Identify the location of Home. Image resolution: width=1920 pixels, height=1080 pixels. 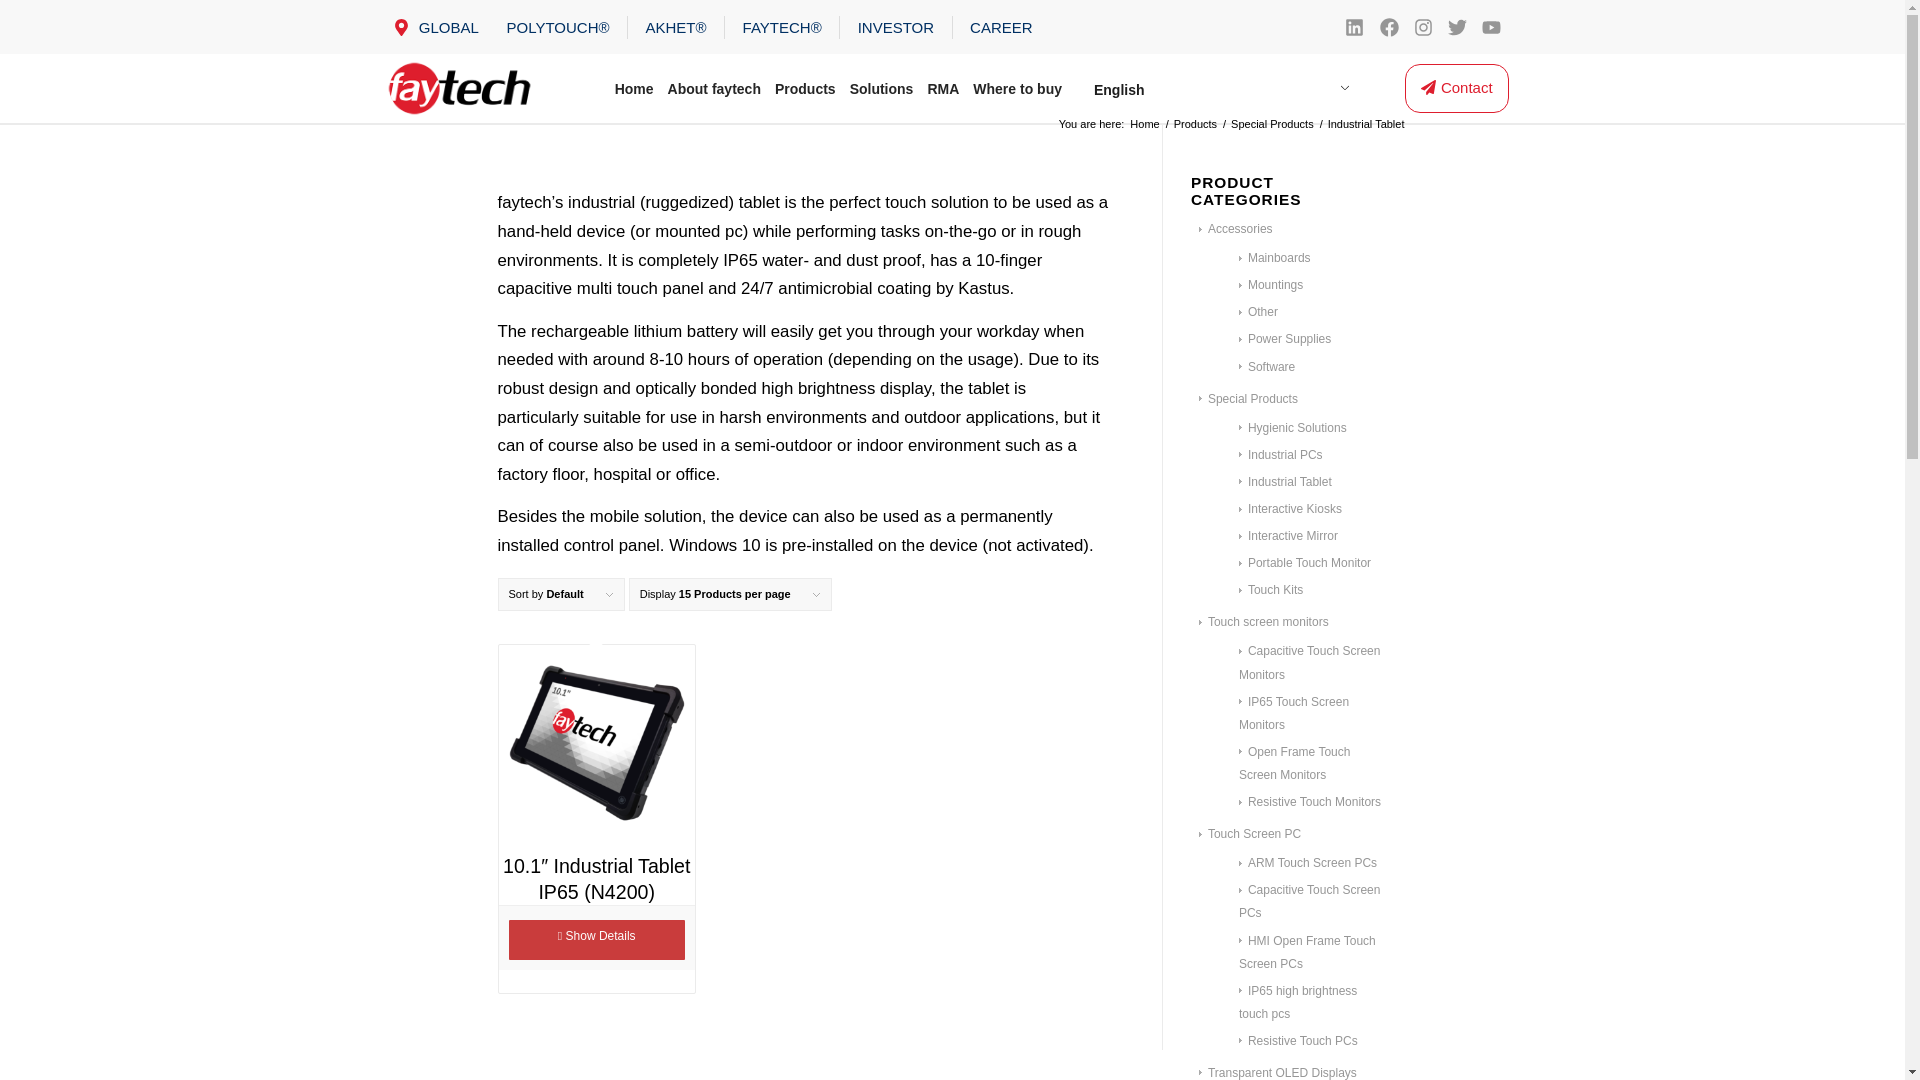
(634, 88).